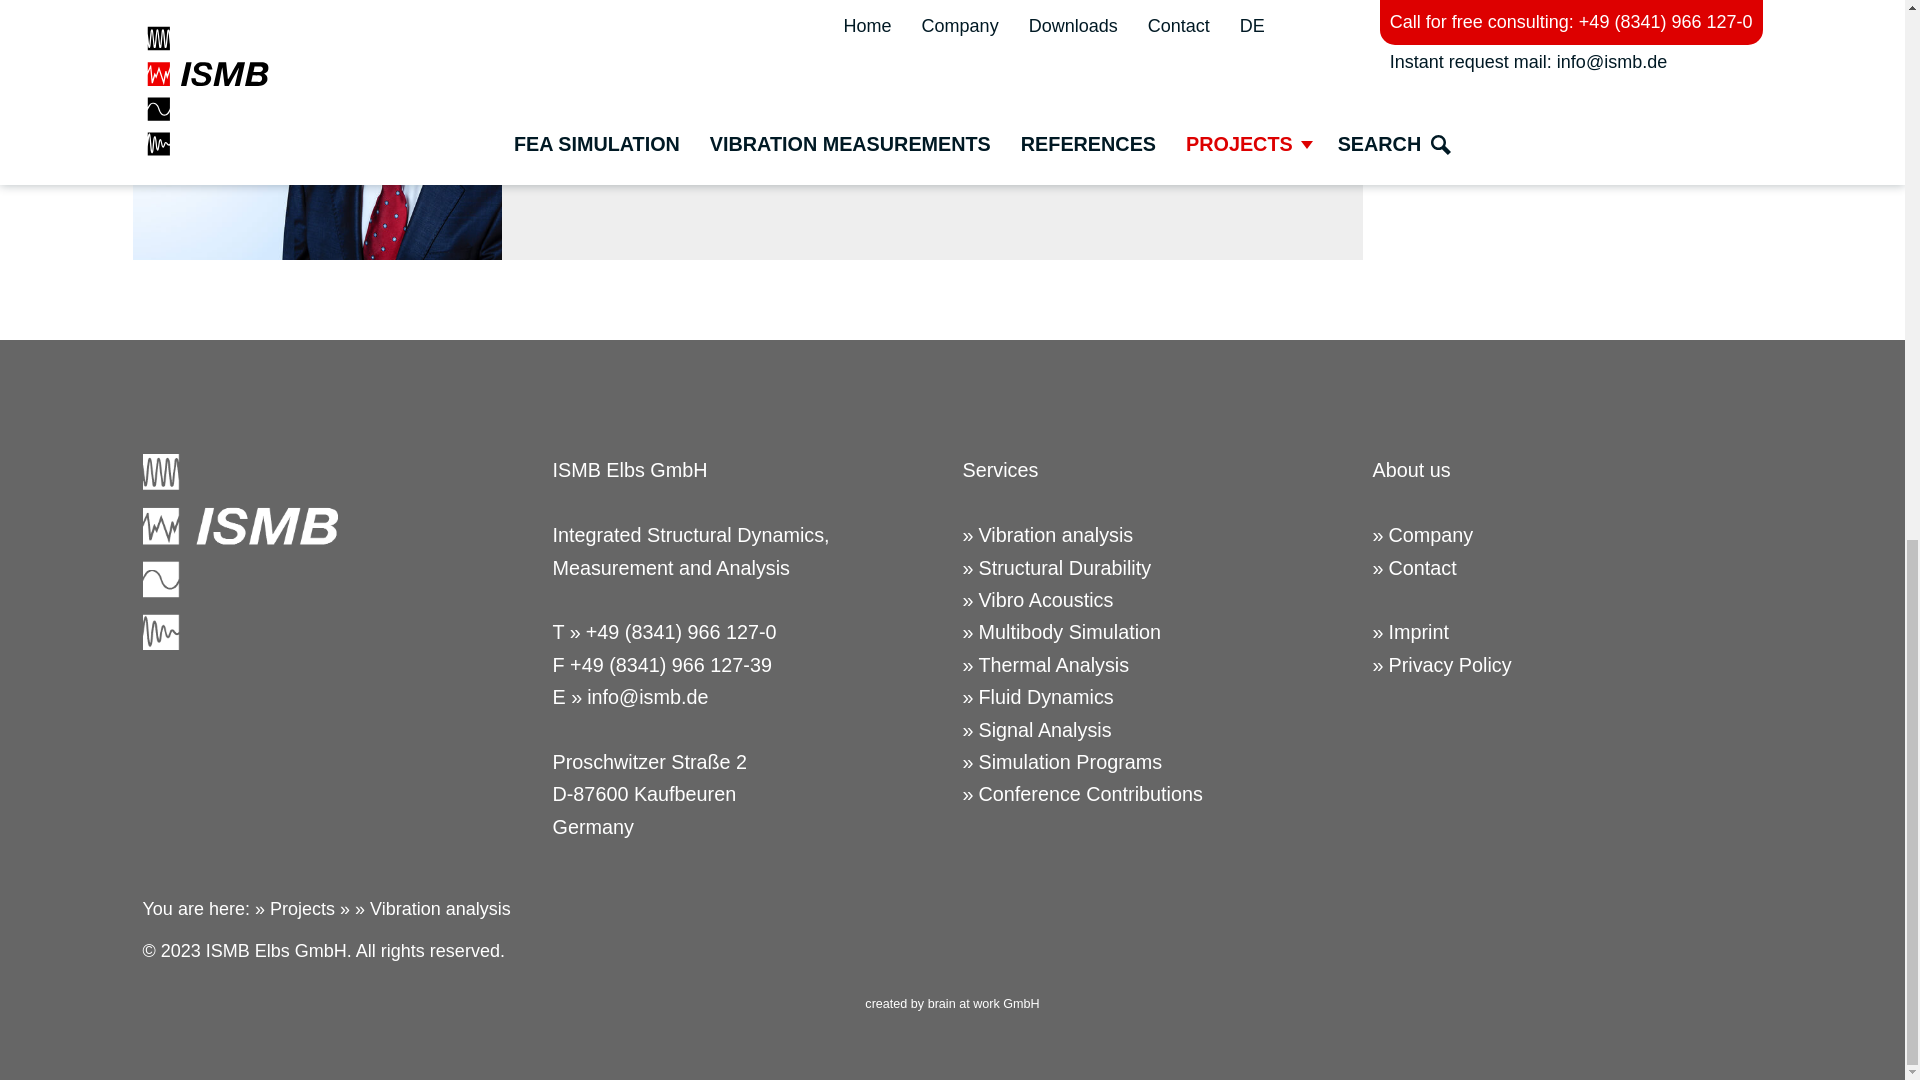  What do you see at coordinates (1156, 600) in the screenshot?
I see `Vibro Acoustics` at bounding box center [1156, 600].